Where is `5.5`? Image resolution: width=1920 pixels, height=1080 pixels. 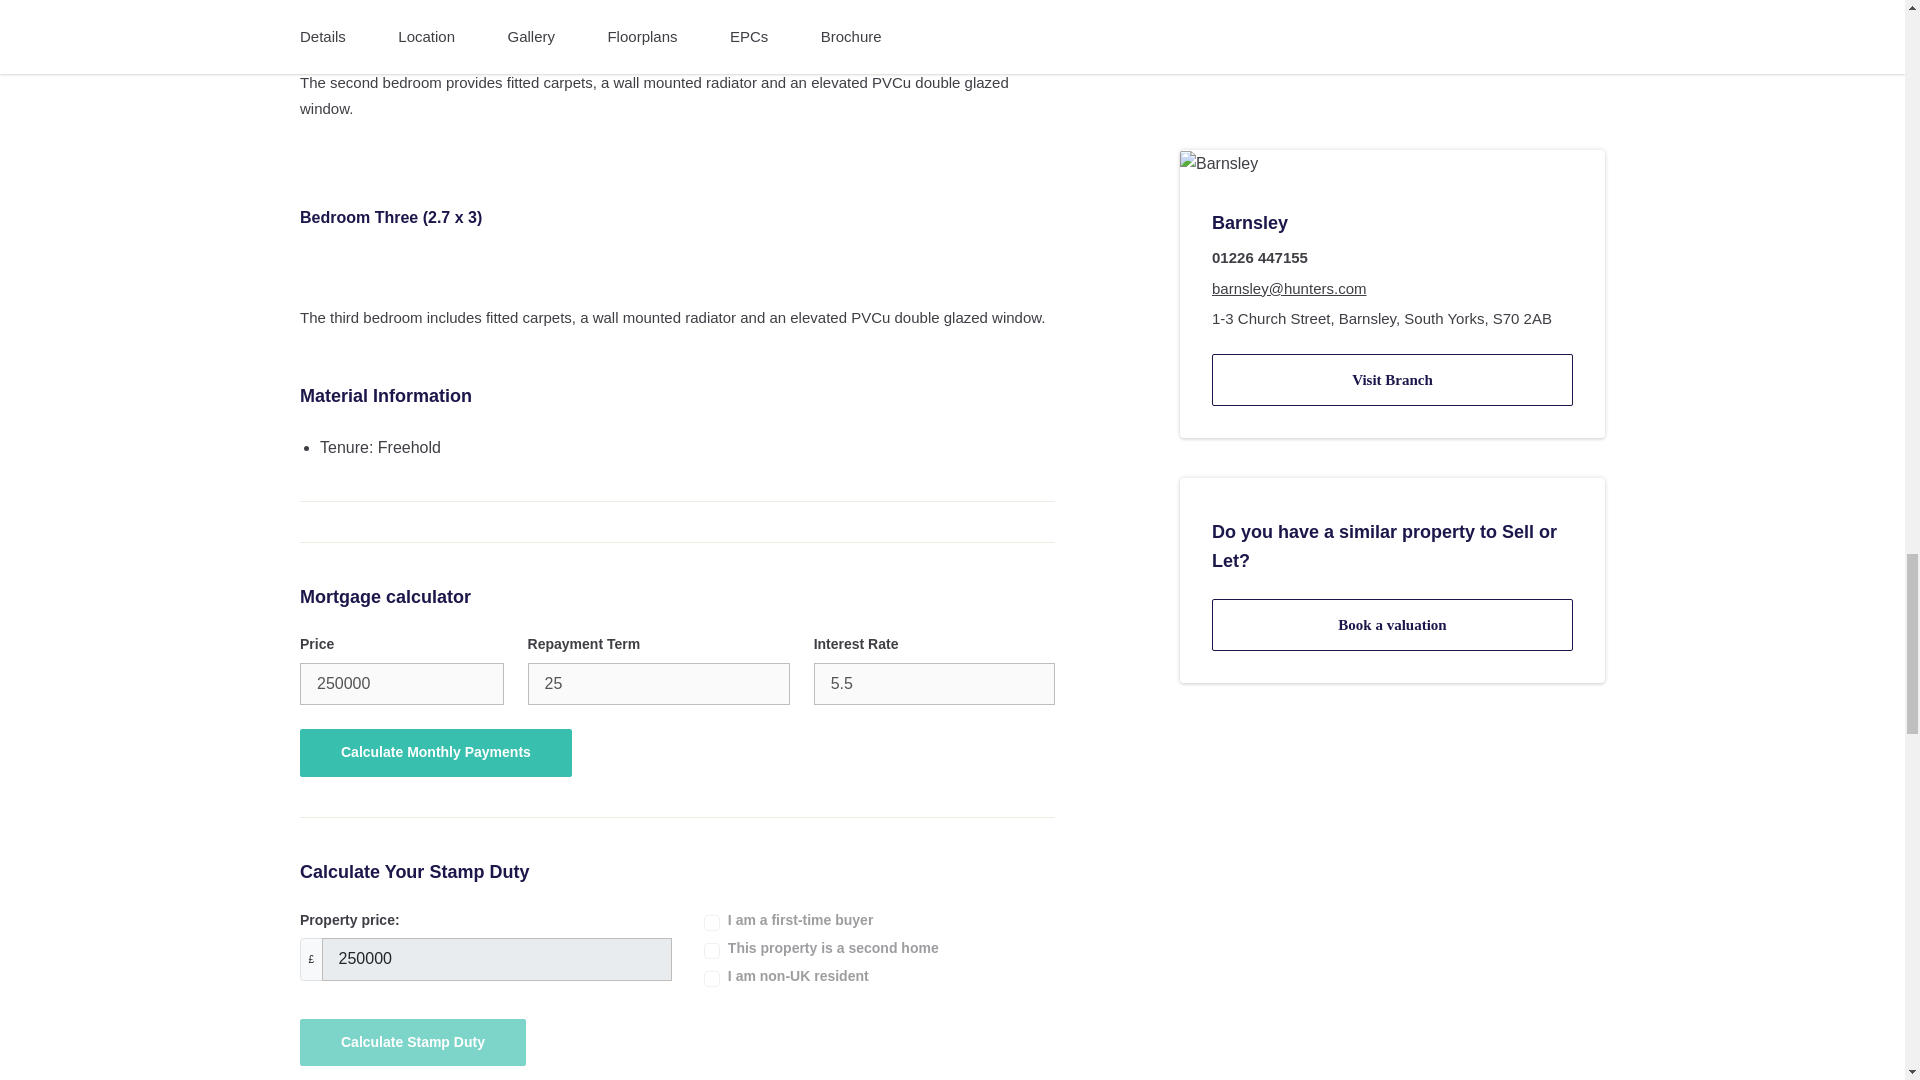
5.5 is located at coordinates (934, 684).